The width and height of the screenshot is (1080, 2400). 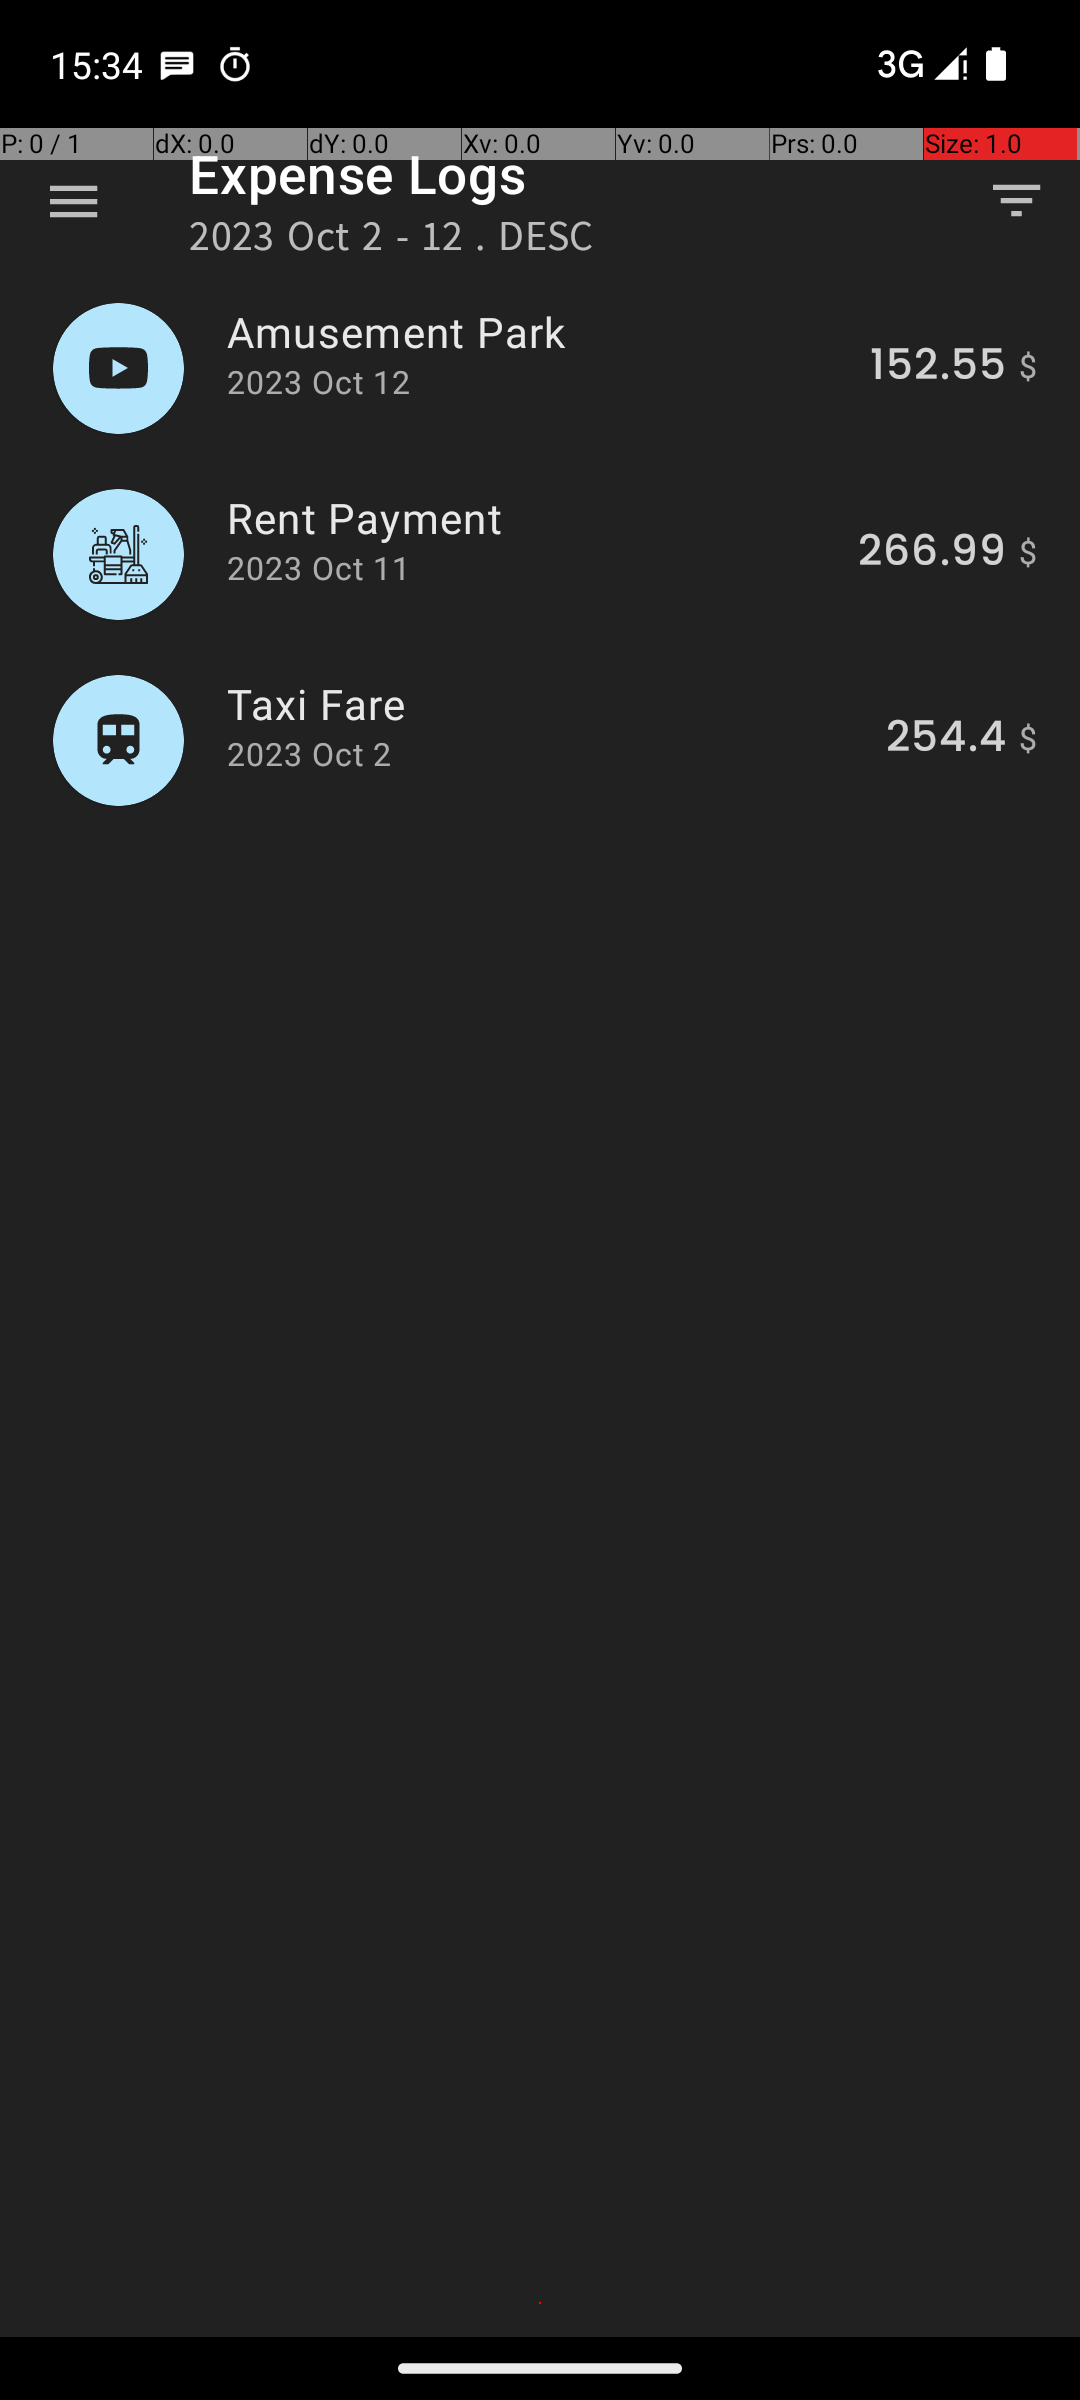 What do you see at coordinates (392, 242) in the screenshot?
I see `2023 Oct 2 - 12 . DESC` at bounding box center [392, 242].